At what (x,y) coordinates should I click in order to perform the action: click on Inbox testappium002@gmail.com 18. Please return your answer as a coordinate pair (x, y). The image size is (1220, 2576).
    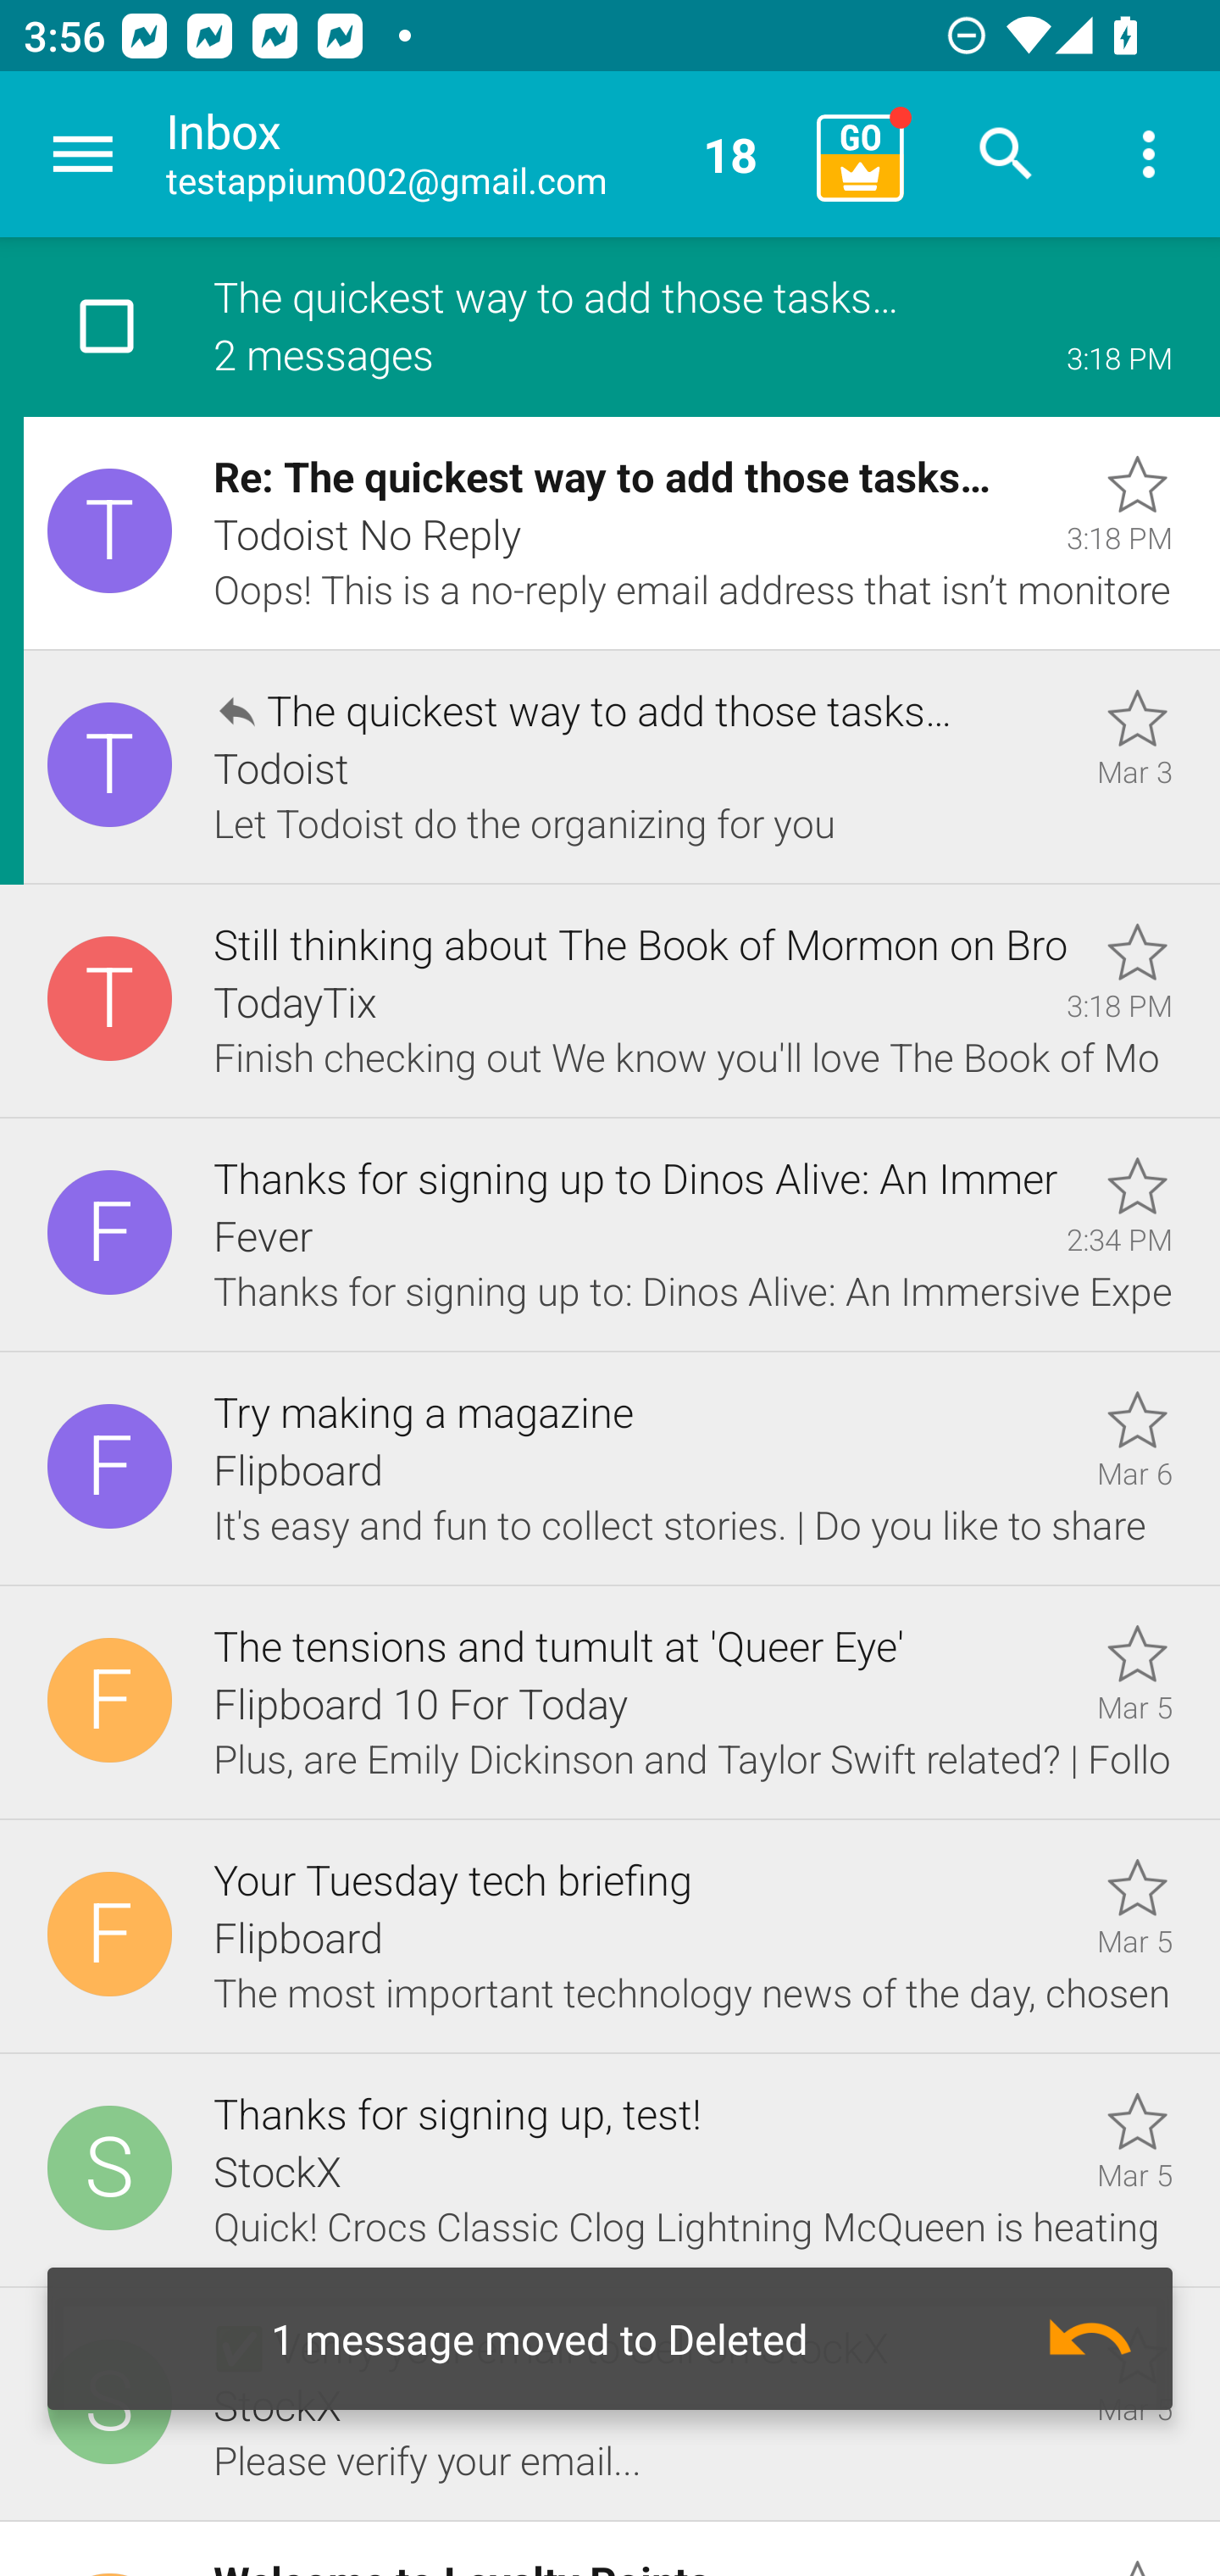
    Looking at the image, I should click on (480, 154).